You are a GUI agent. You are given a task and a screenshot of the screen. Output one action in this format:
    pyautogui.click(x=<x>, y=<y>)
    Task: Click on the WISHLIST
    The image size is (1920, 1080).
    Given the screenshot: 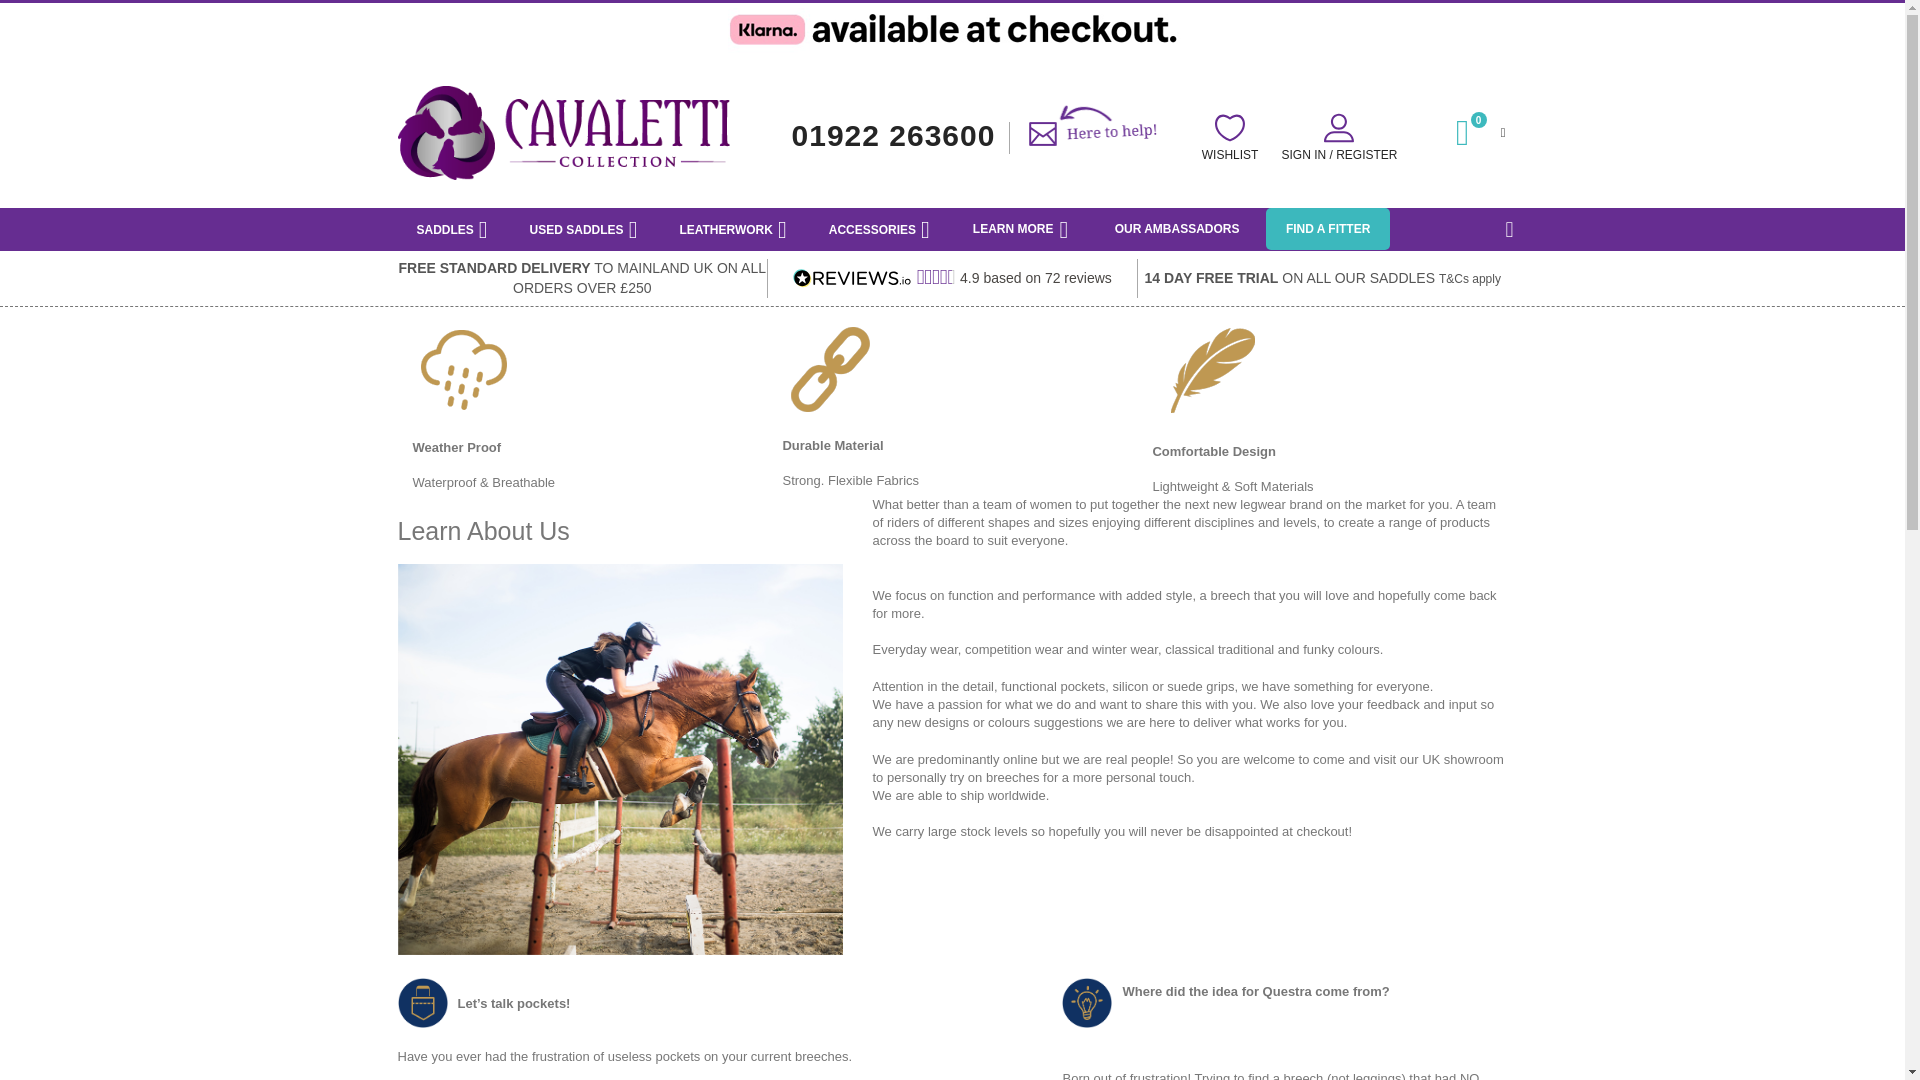 What is the action you would take?
    pyautogui.click(x=1230, y=136)
    